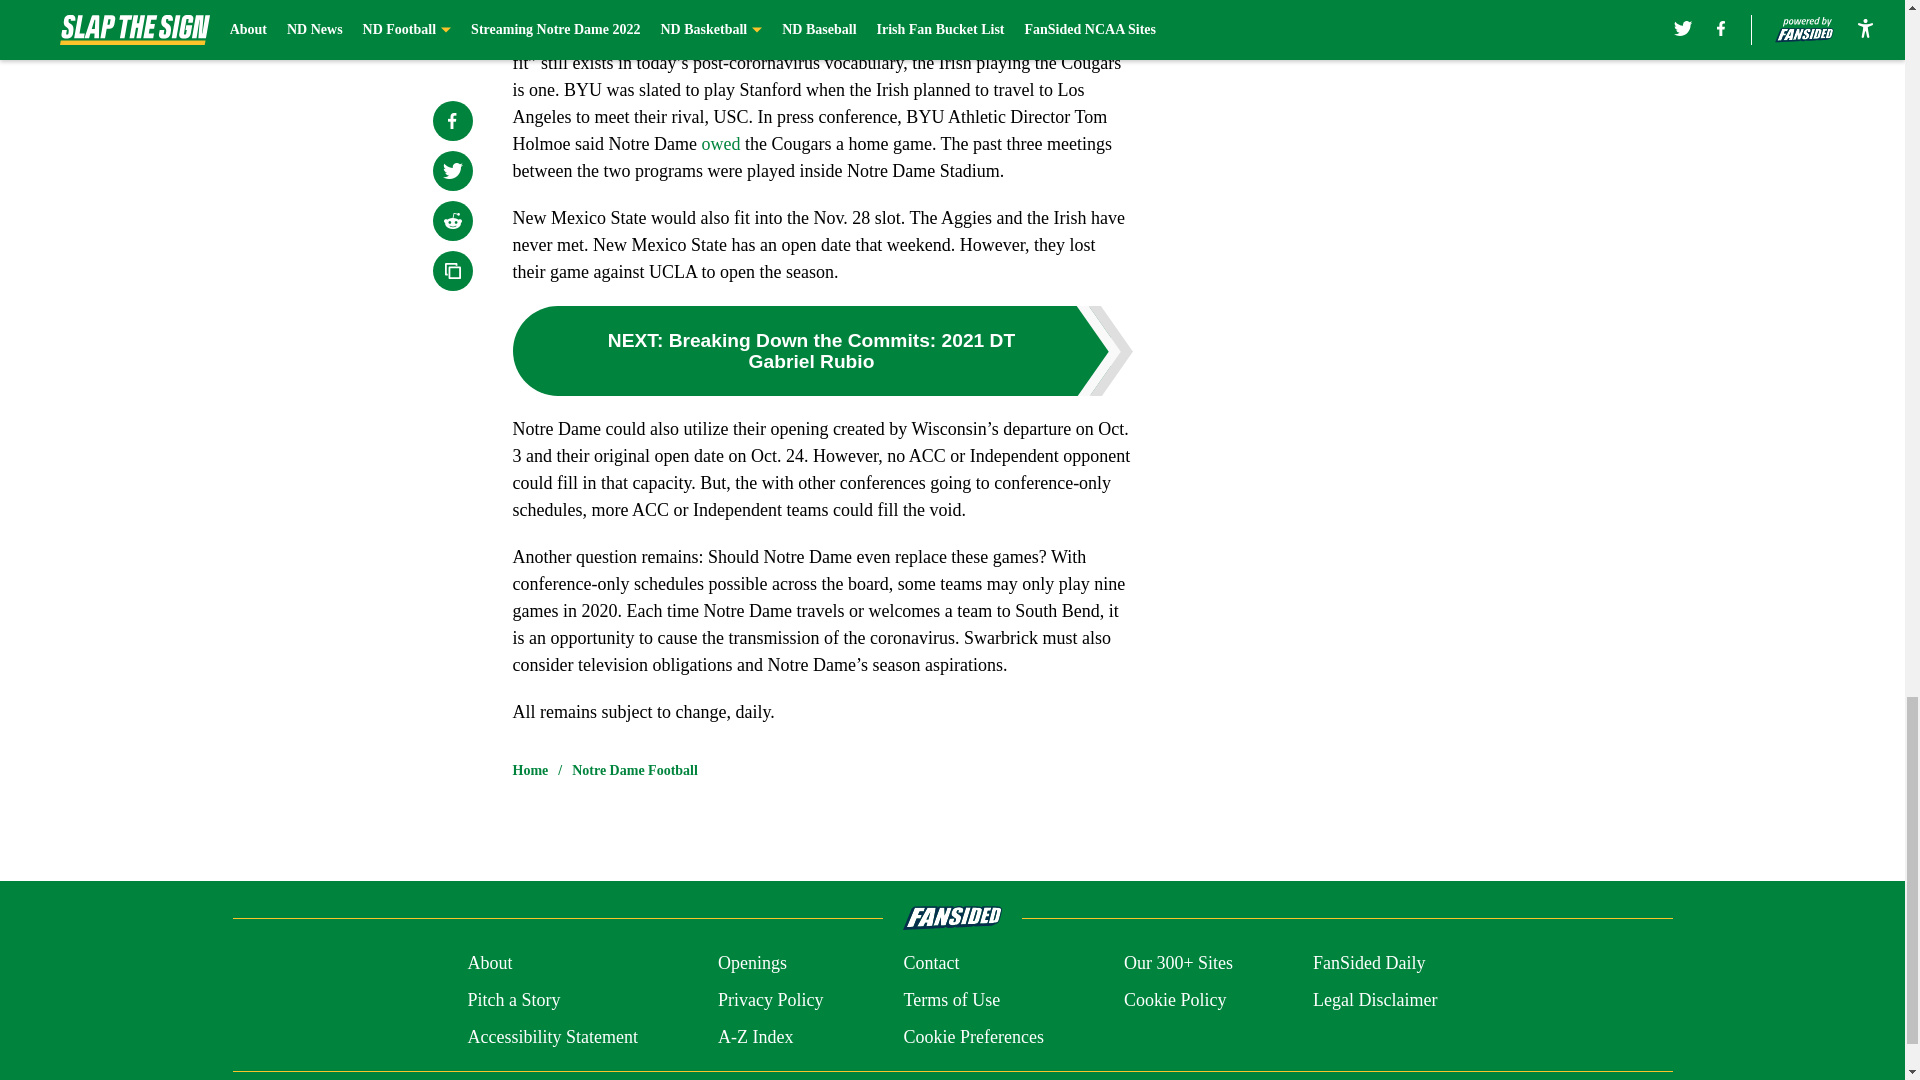 The width and height of the screenshot is (1920, 1080). Describe the element at coordinates (530, 770) in the screenshot. I see `Home` at that location.